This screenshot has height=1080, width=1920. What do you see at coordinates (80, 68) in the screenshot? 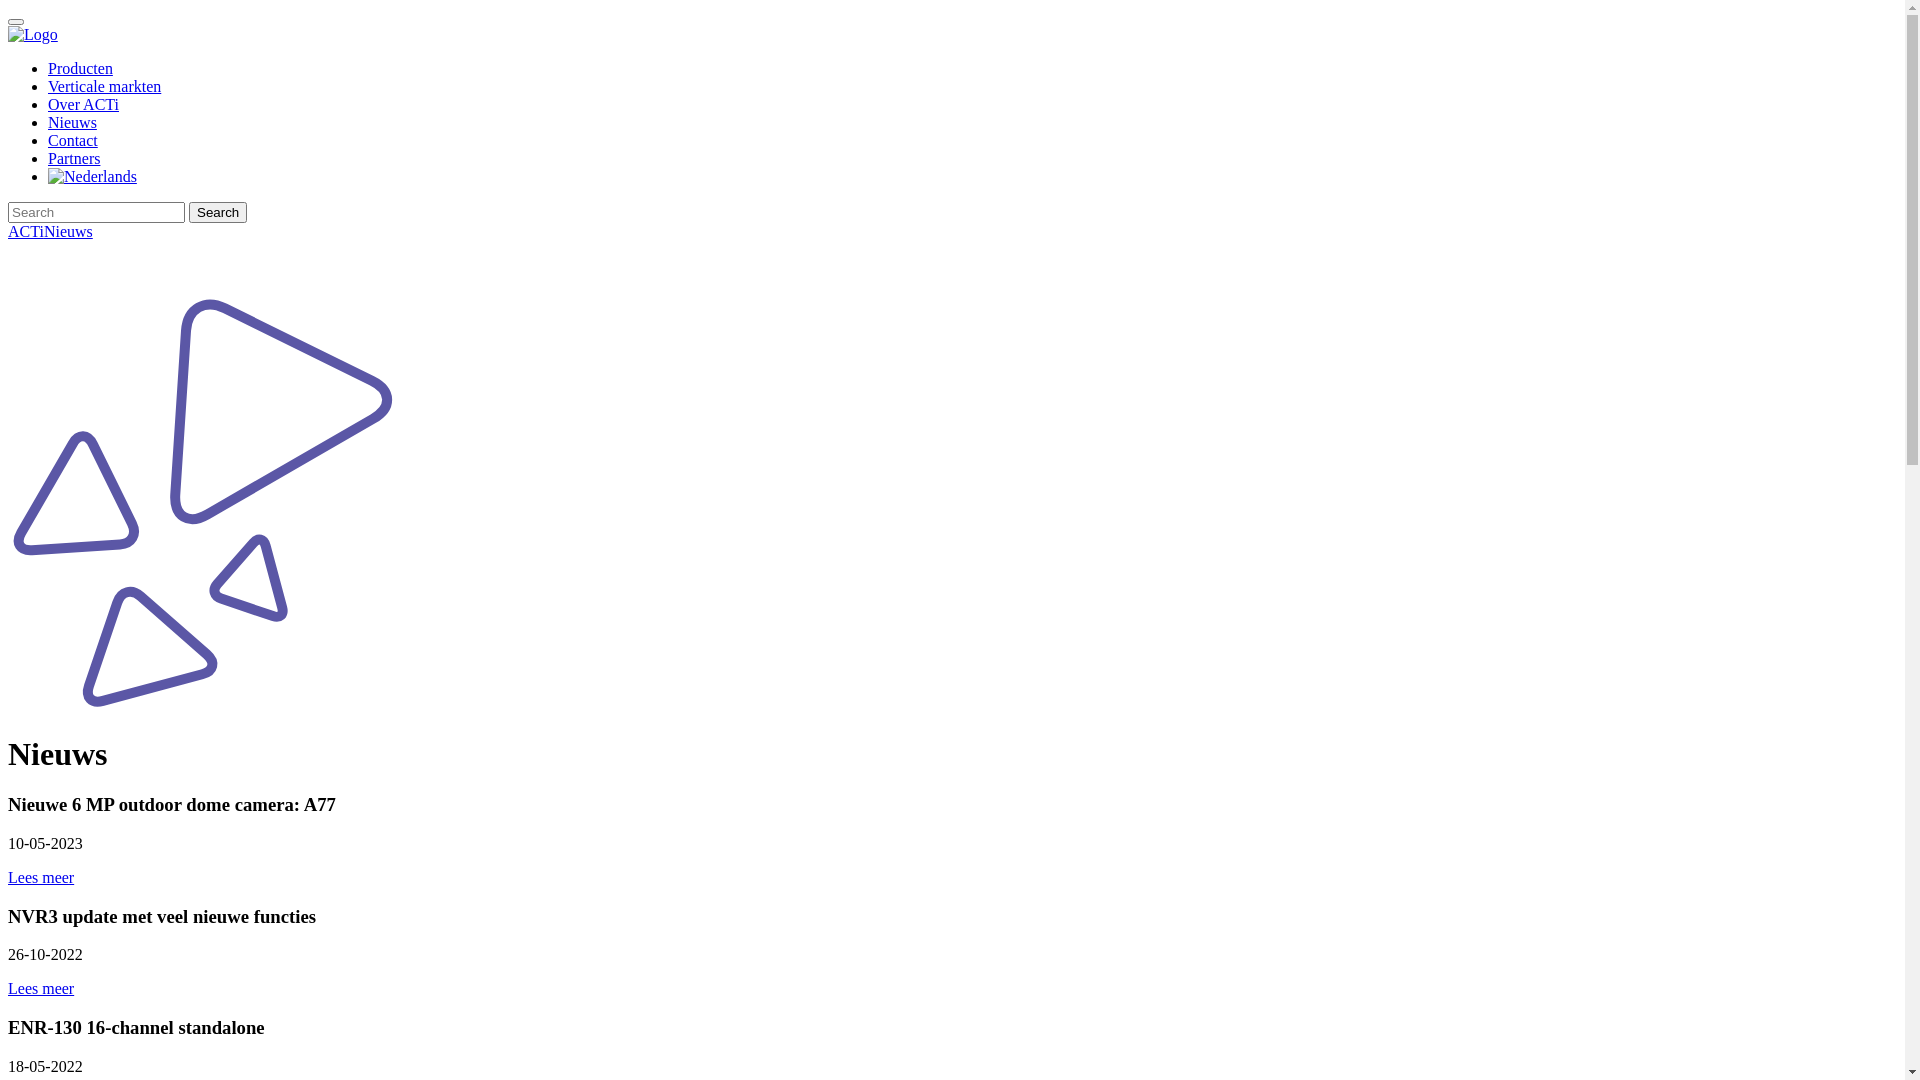
I see `Producten` at bounding box center [80, 68].